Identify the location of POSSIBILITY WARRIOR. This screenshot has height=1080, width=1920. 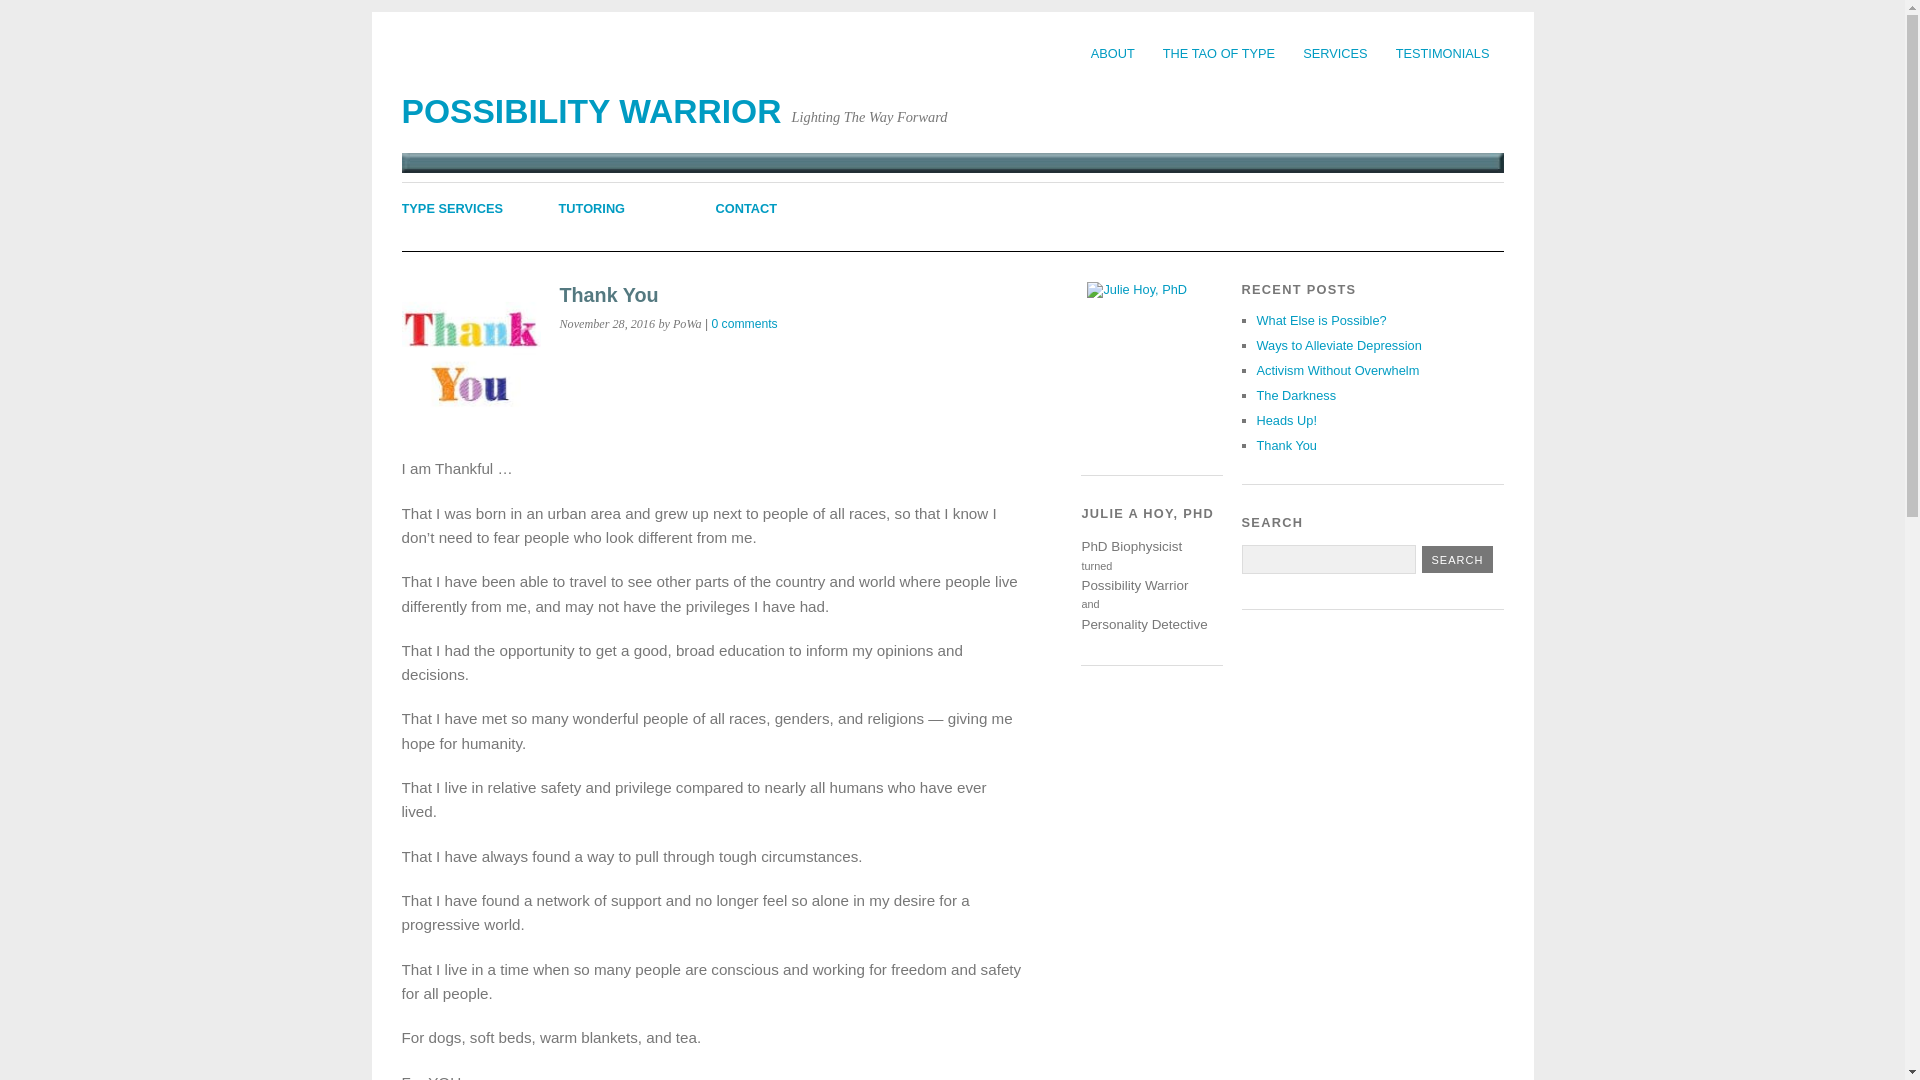
(591, 110).